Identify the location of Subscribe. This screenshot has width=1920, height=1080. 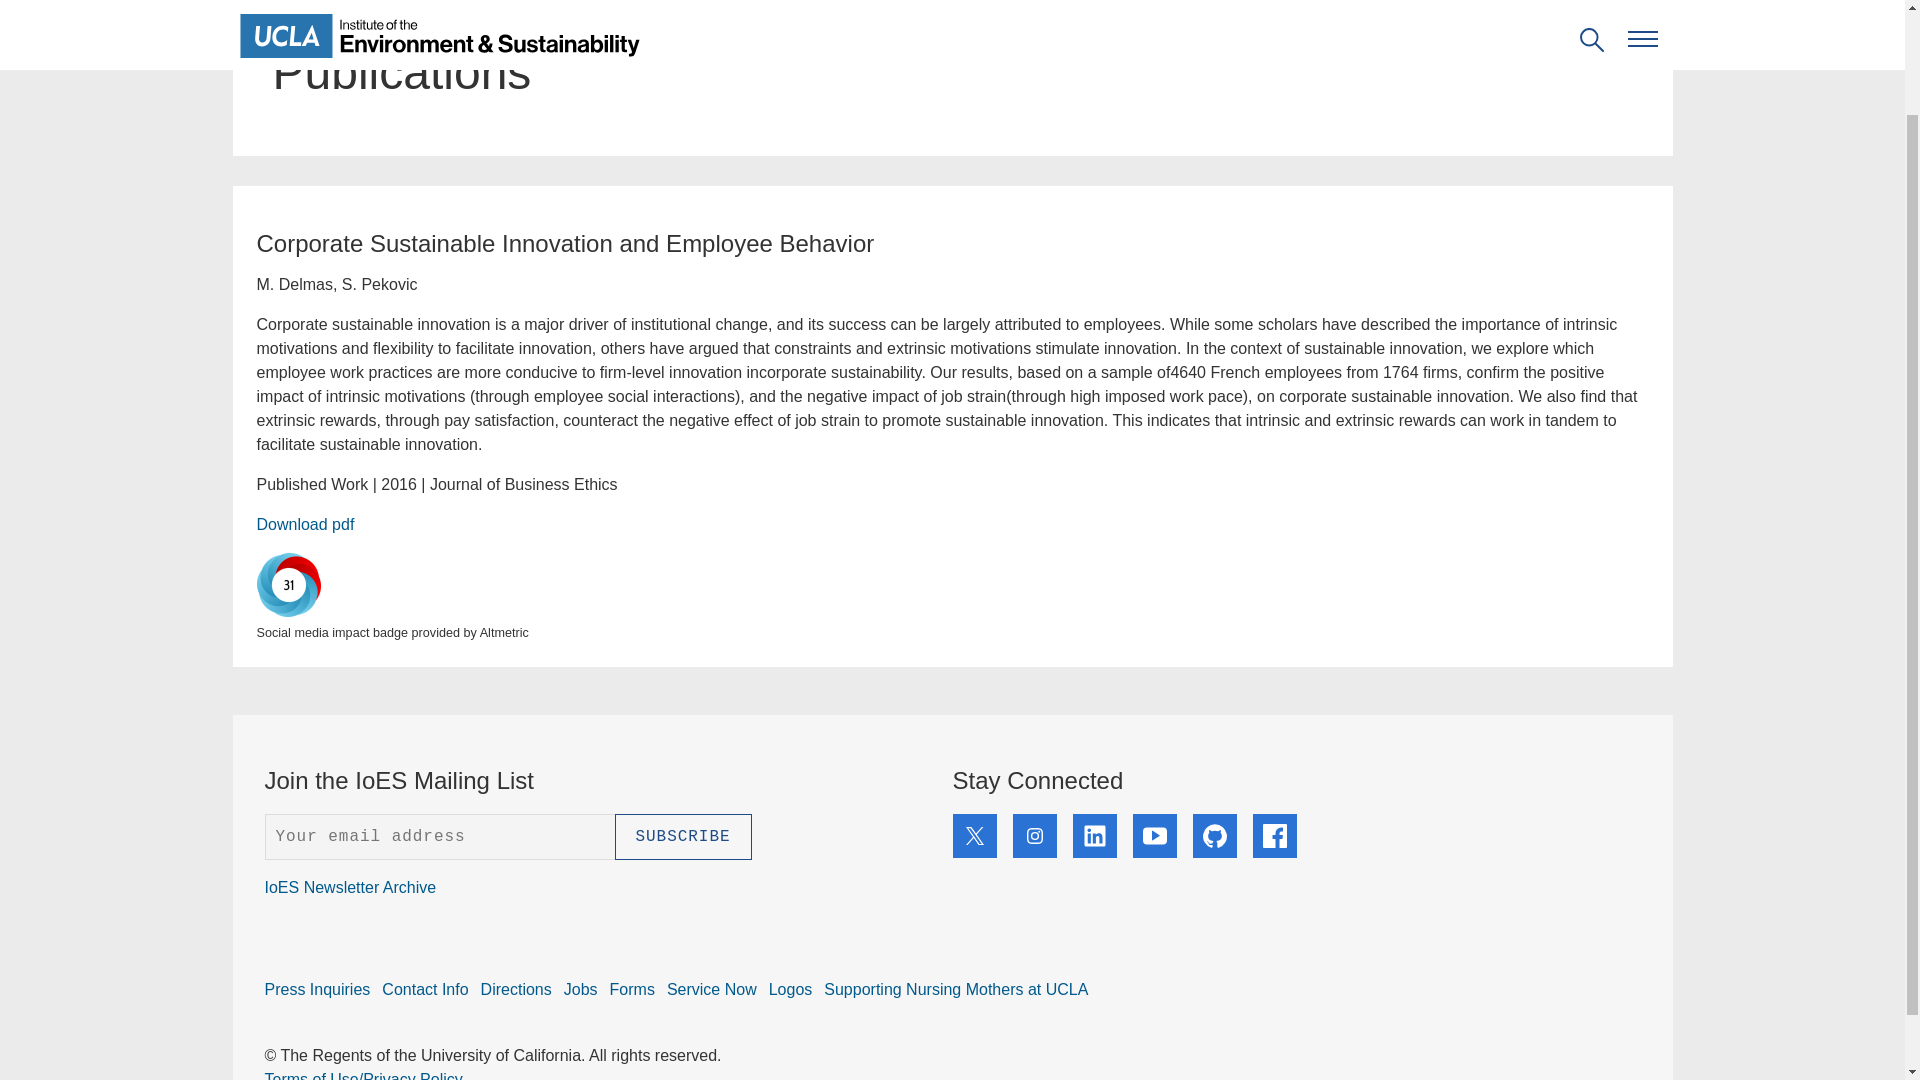
(682, 836).